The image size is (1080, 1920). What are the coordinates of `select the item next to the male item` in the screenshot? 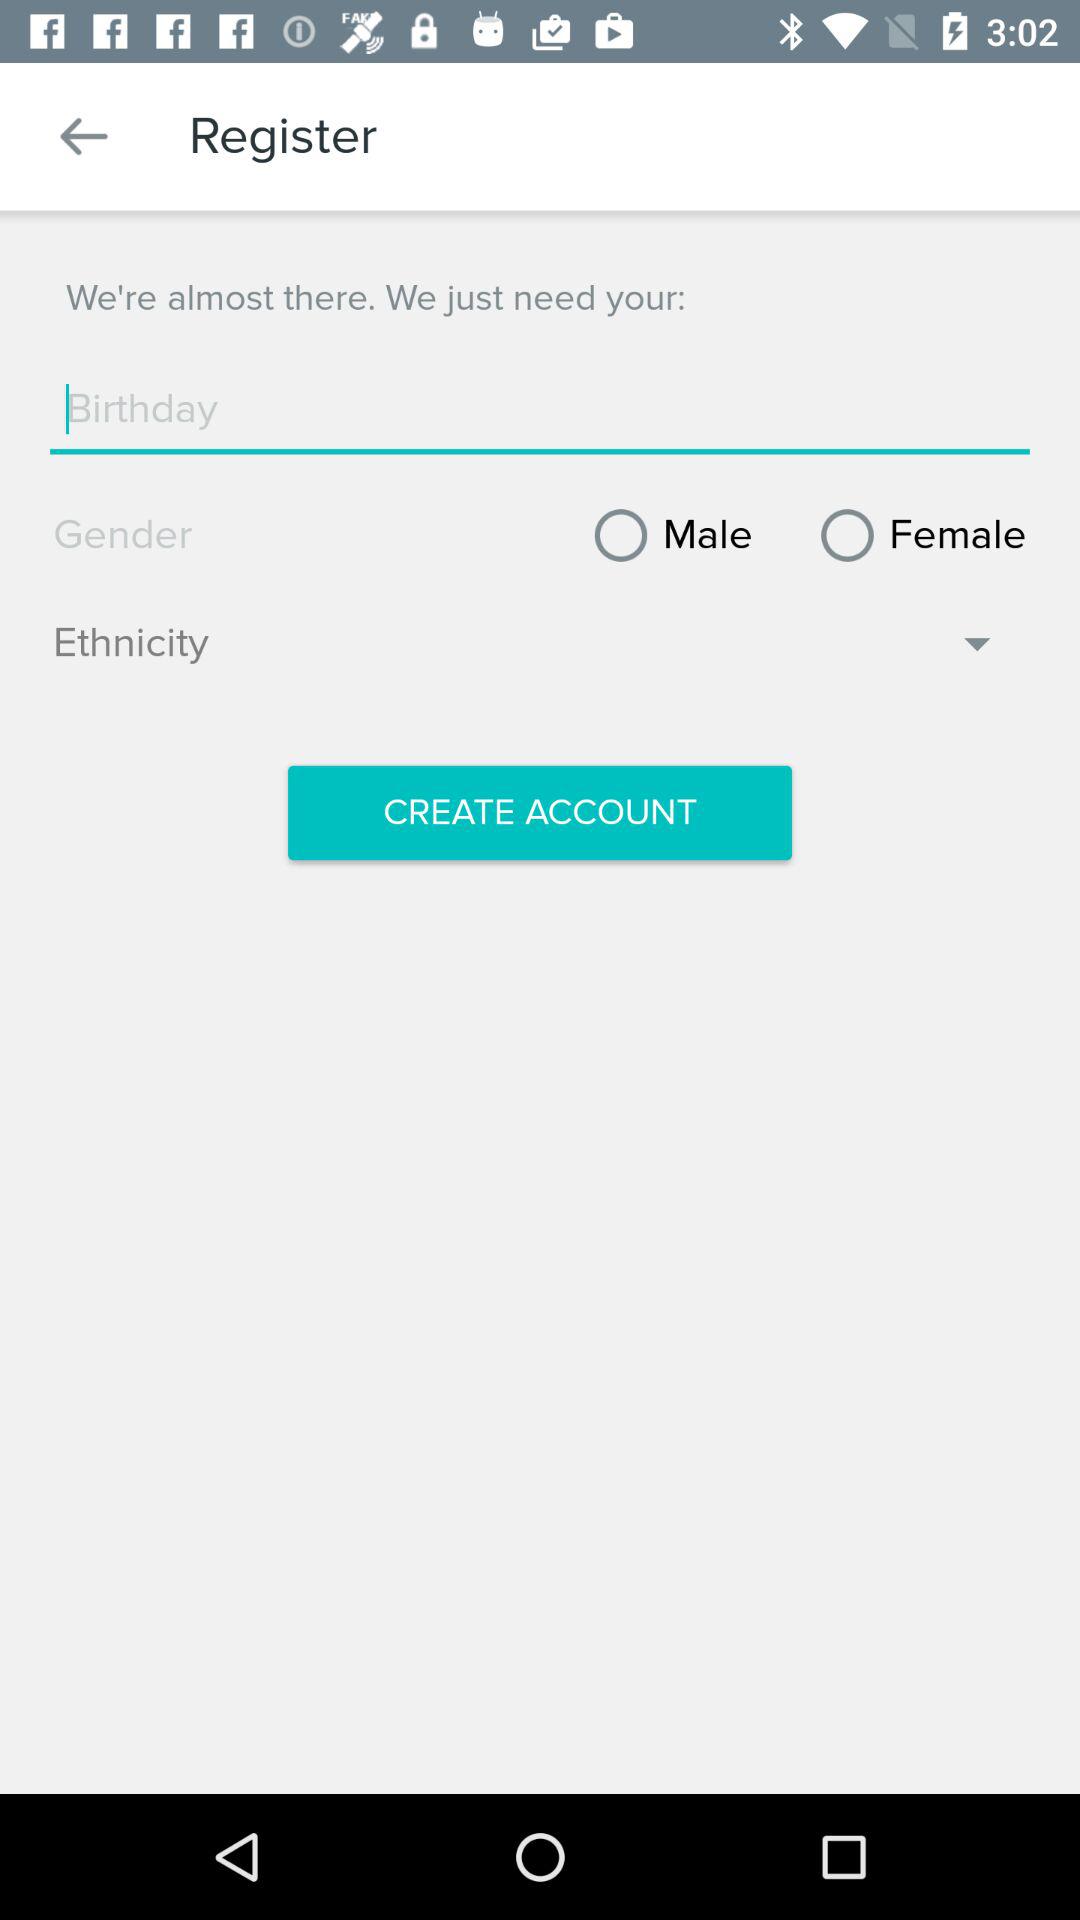 It's located at (916, 535).